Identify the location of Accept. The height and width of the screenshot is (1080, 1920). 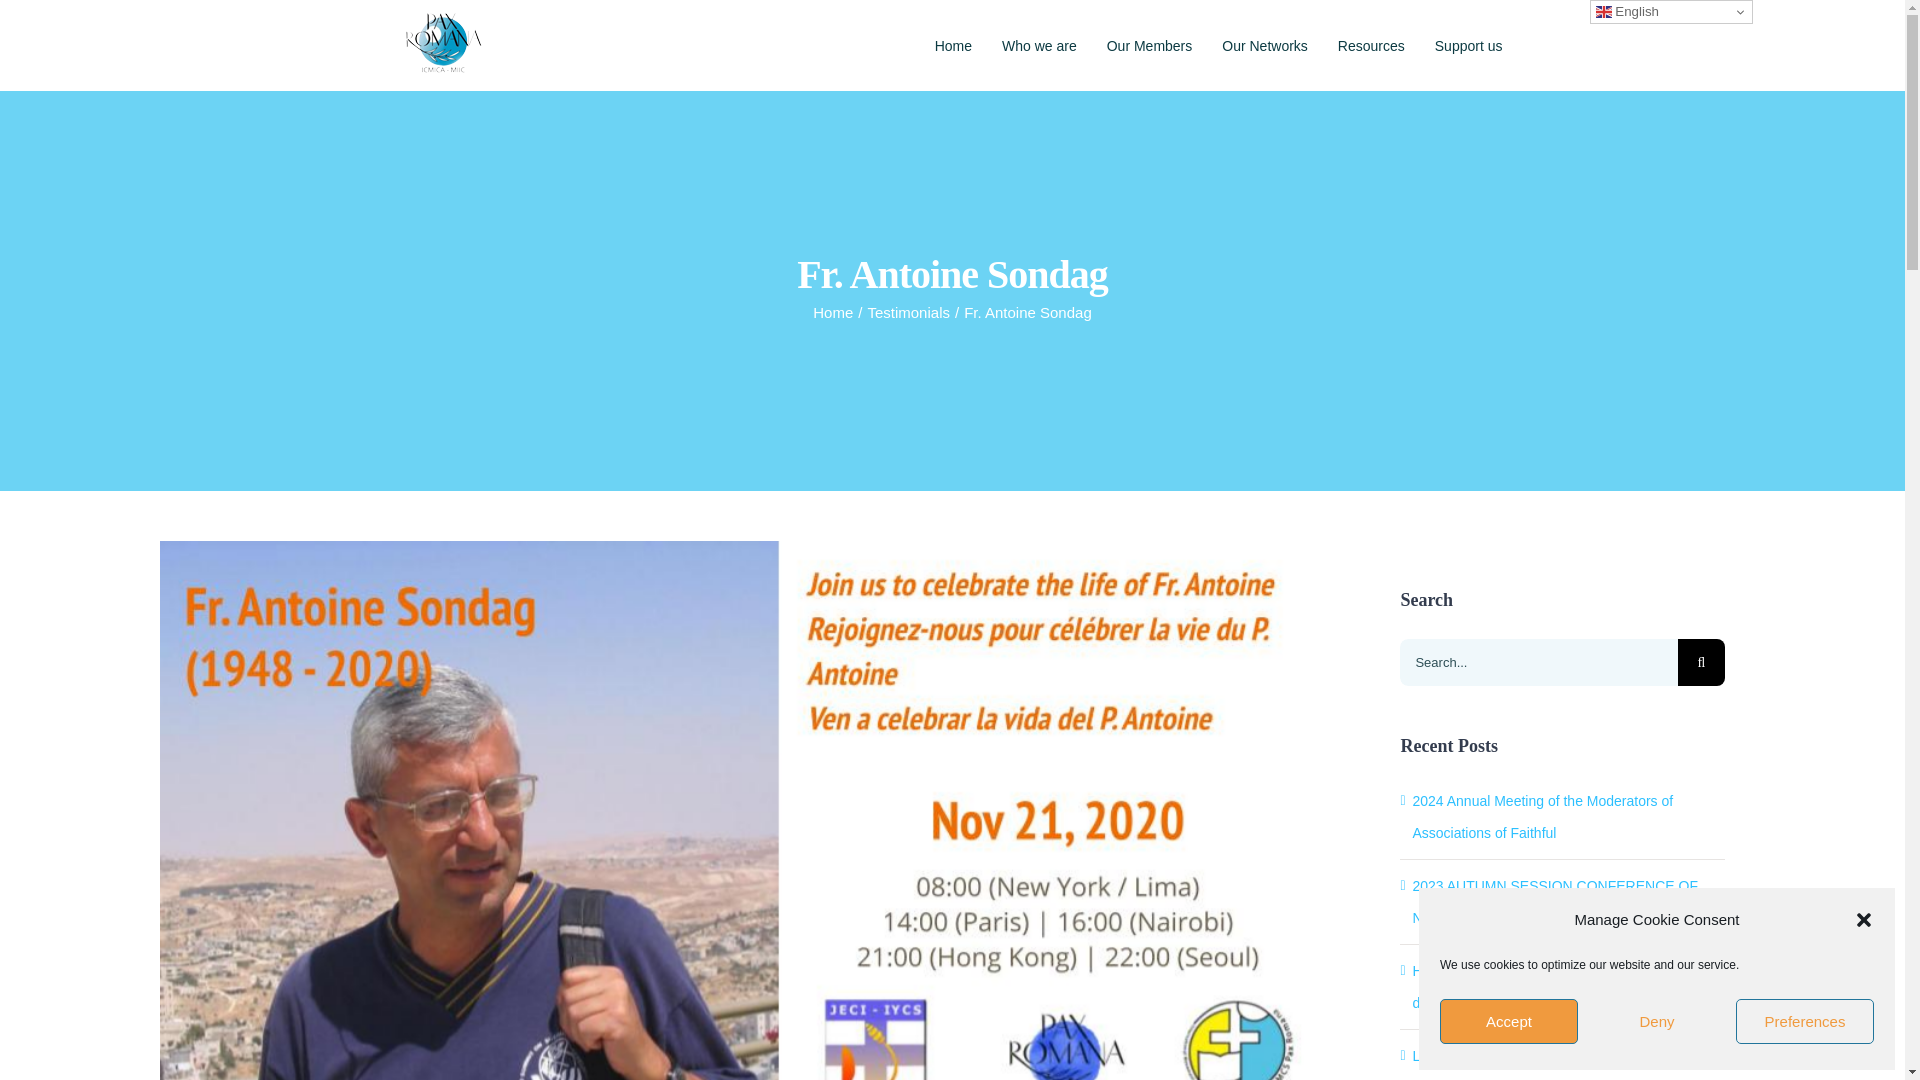
(1509, 1022).